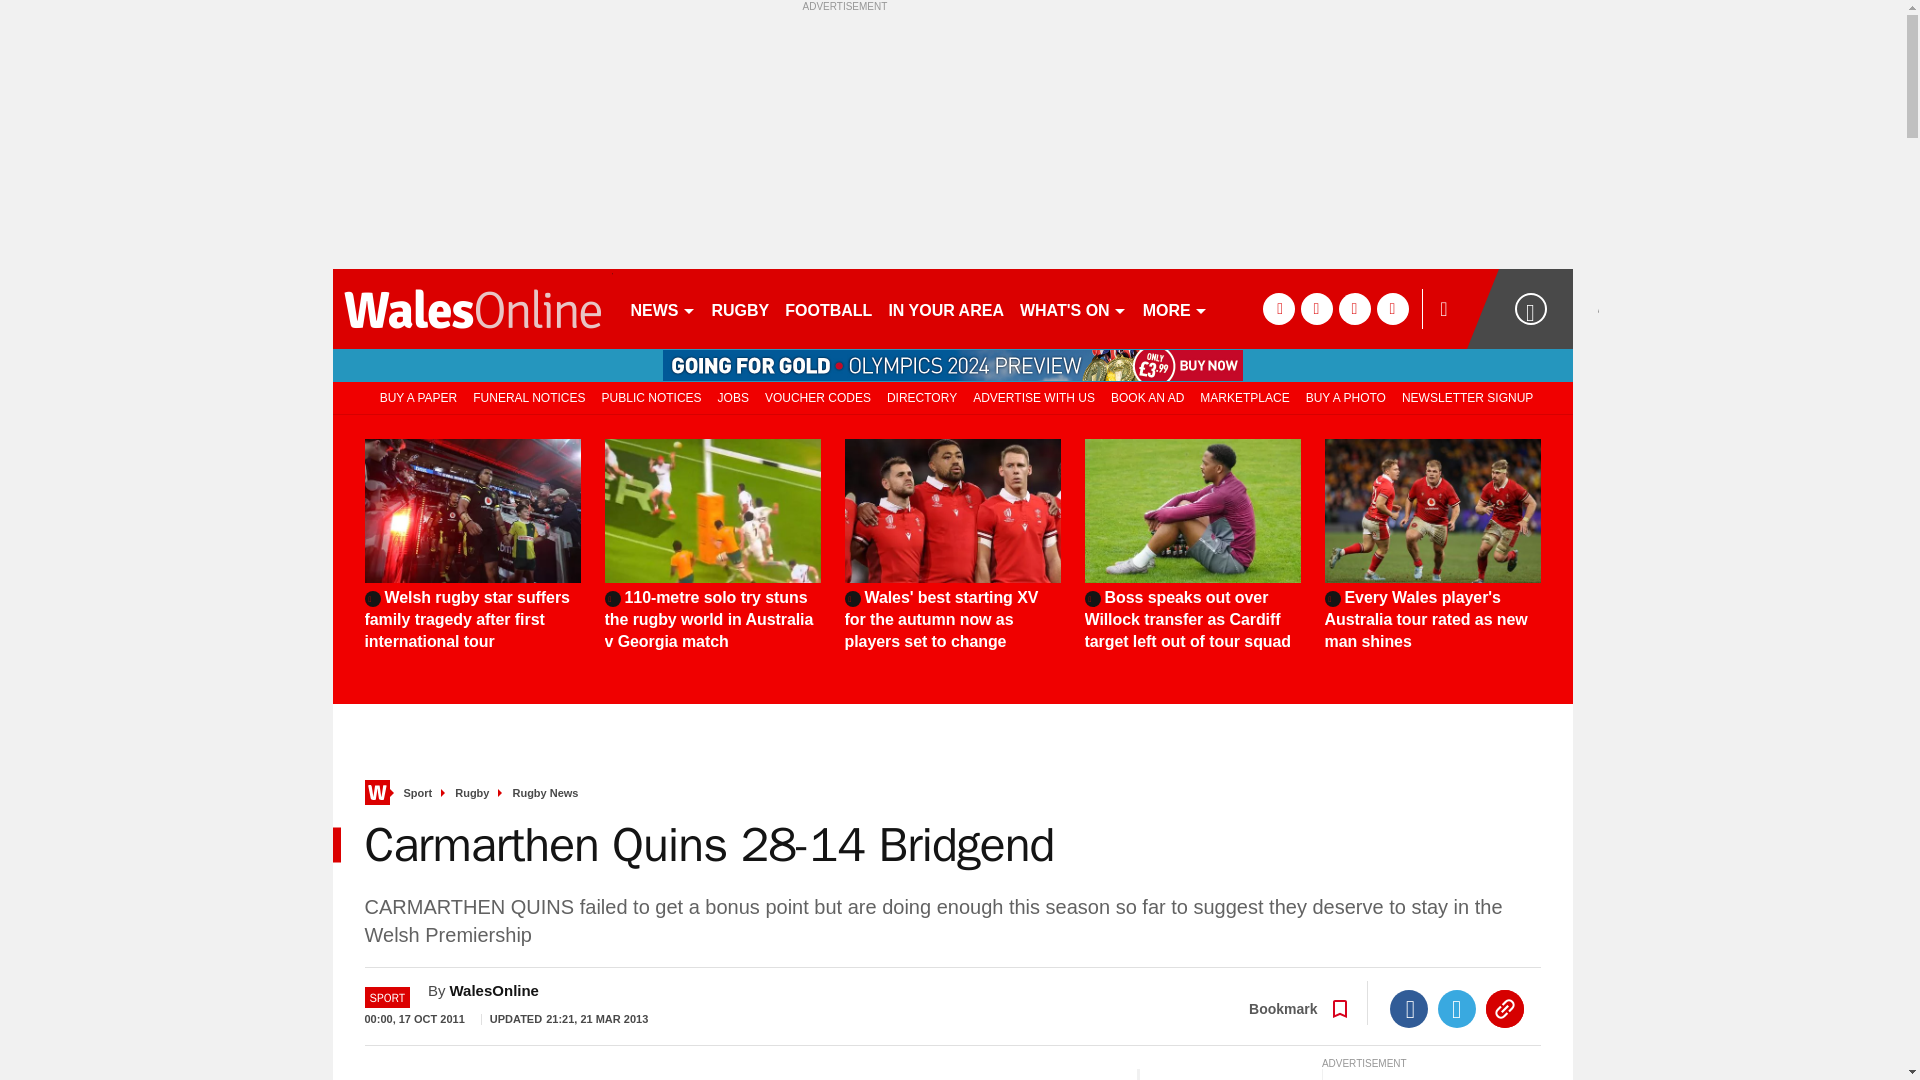 The height and width of the screenshot is (1080, 1920). What do you see at coordinates (1409, 1009) in the screenshot?
I see `Facebook` at bounding box center [1409, 1009].